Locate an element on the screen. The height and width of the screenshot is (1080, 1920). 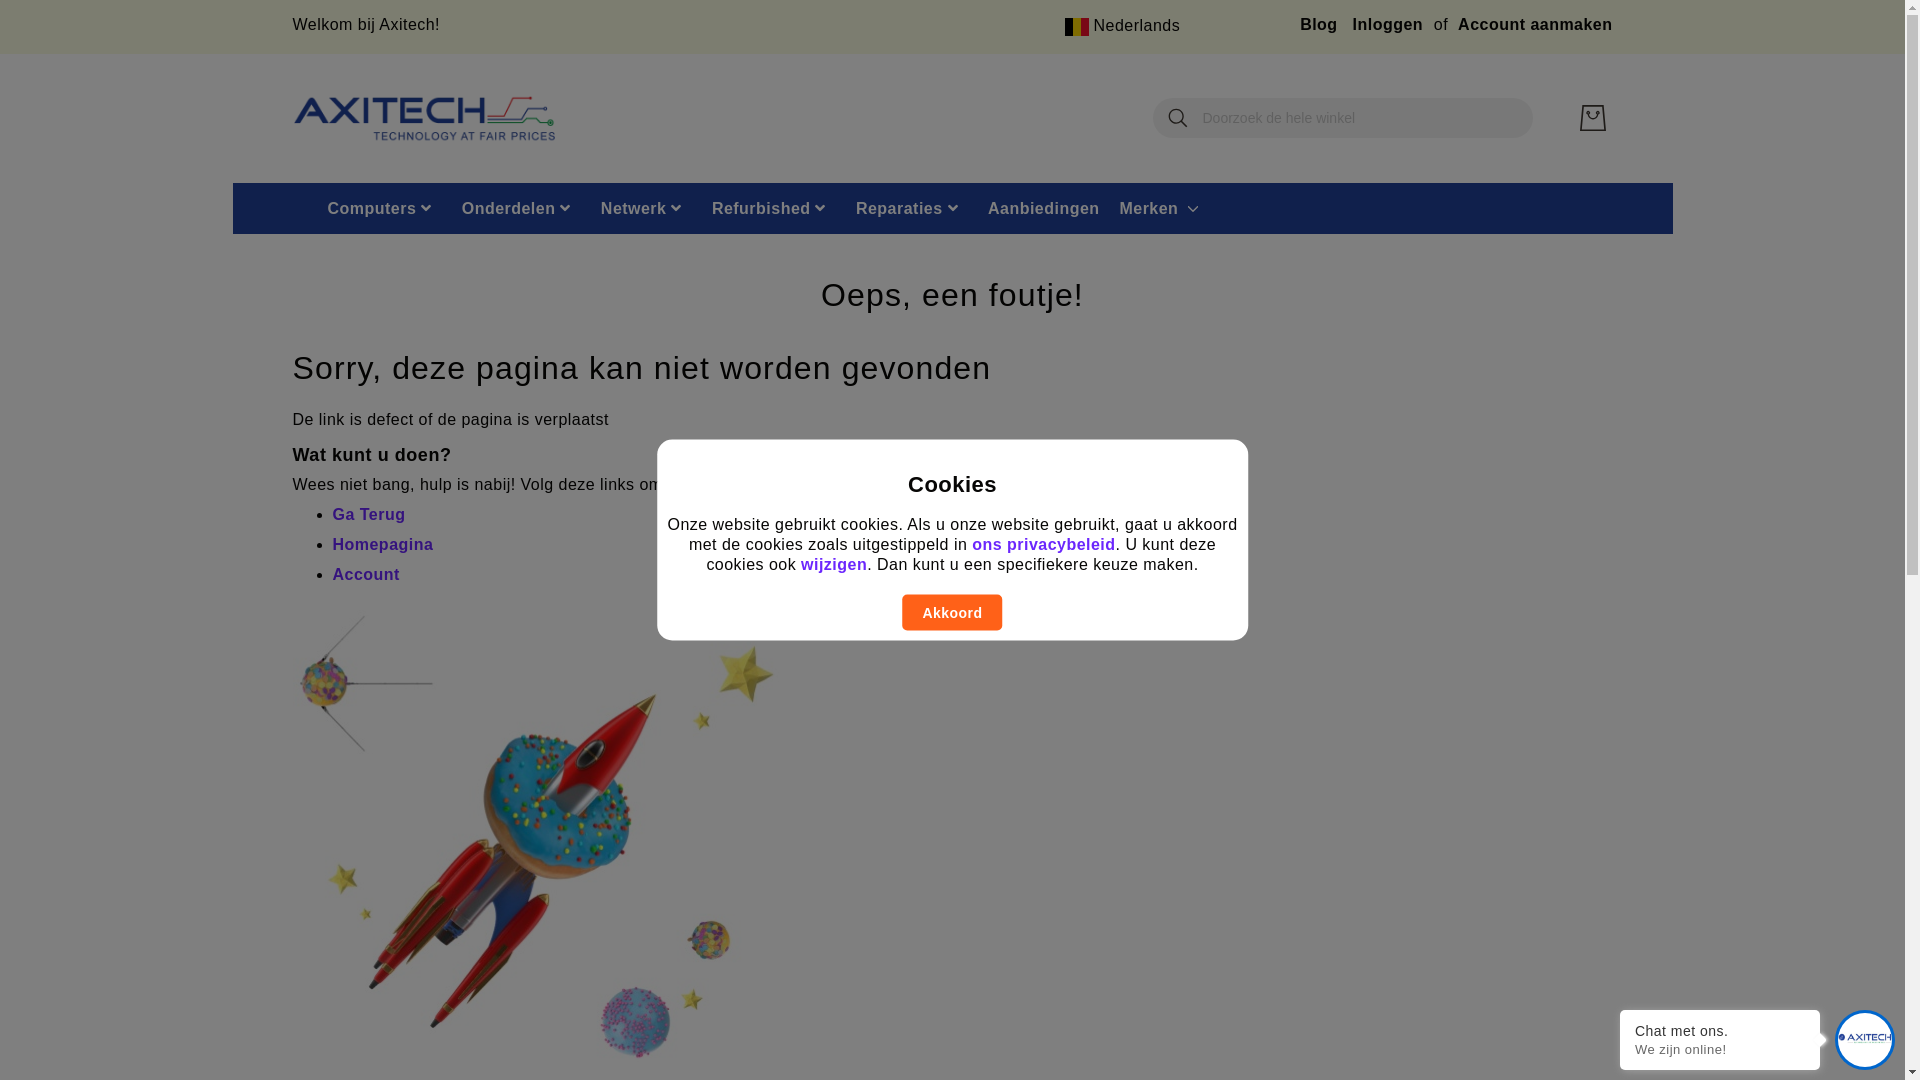
Computers is located at coordinates (379, 208).